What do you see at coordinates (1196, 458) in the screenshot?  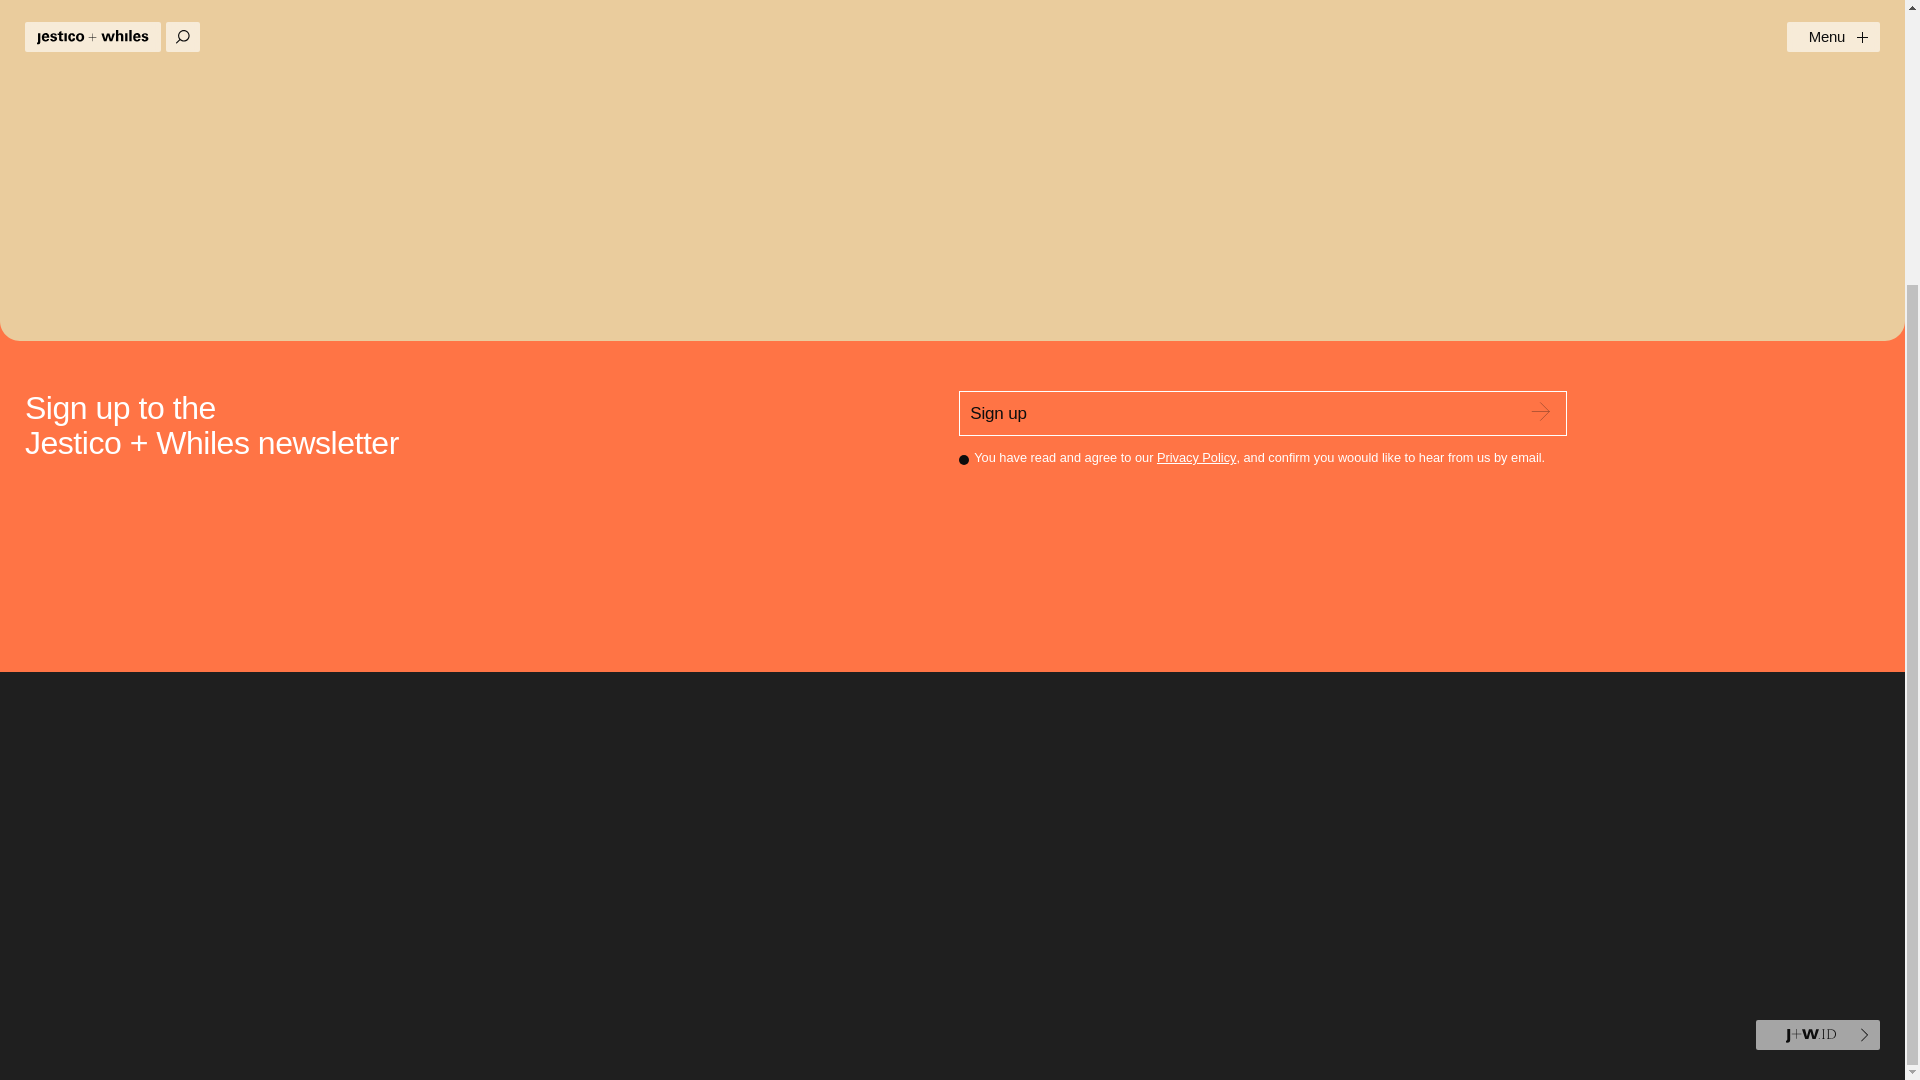 I see `Privacy Policy` at bounding box center [1196, 458].